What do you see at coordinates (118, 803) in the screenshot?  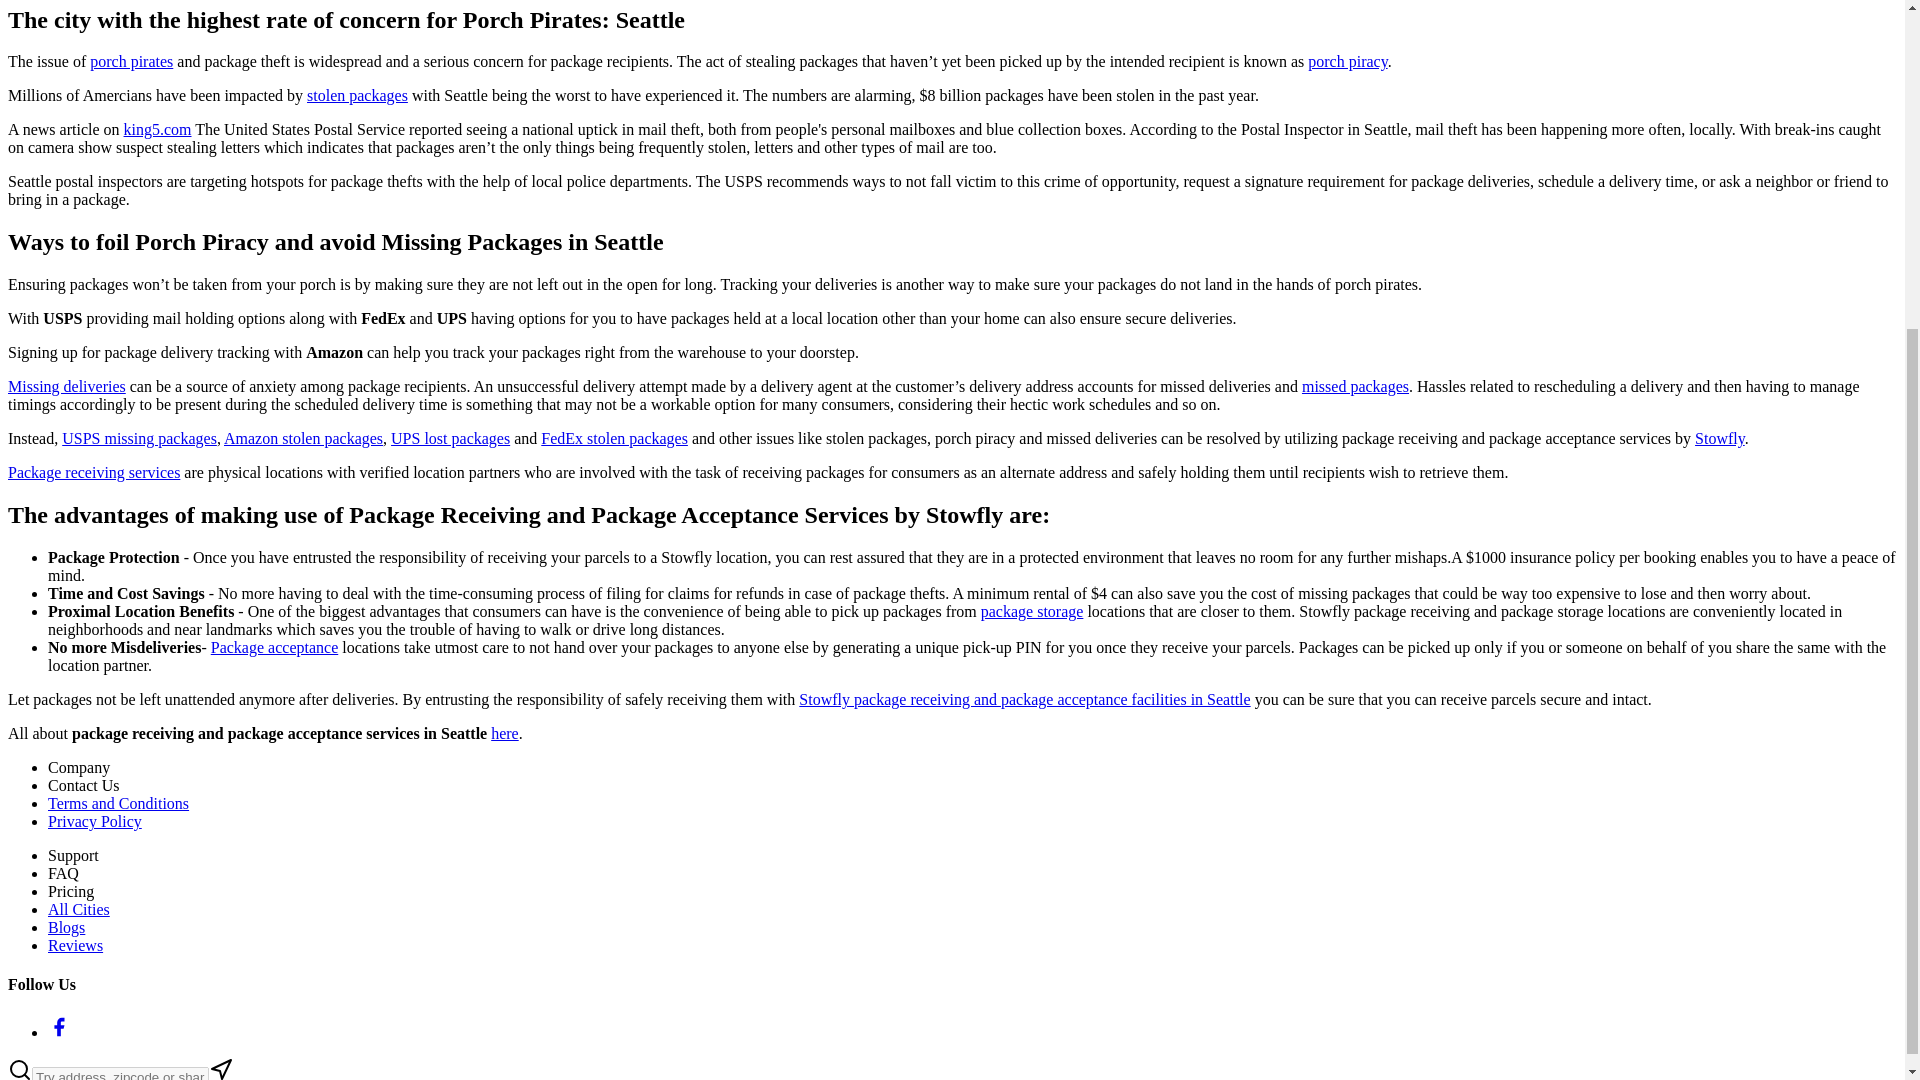 I see `Terms and Conditions` at bounding box center [118, 803].